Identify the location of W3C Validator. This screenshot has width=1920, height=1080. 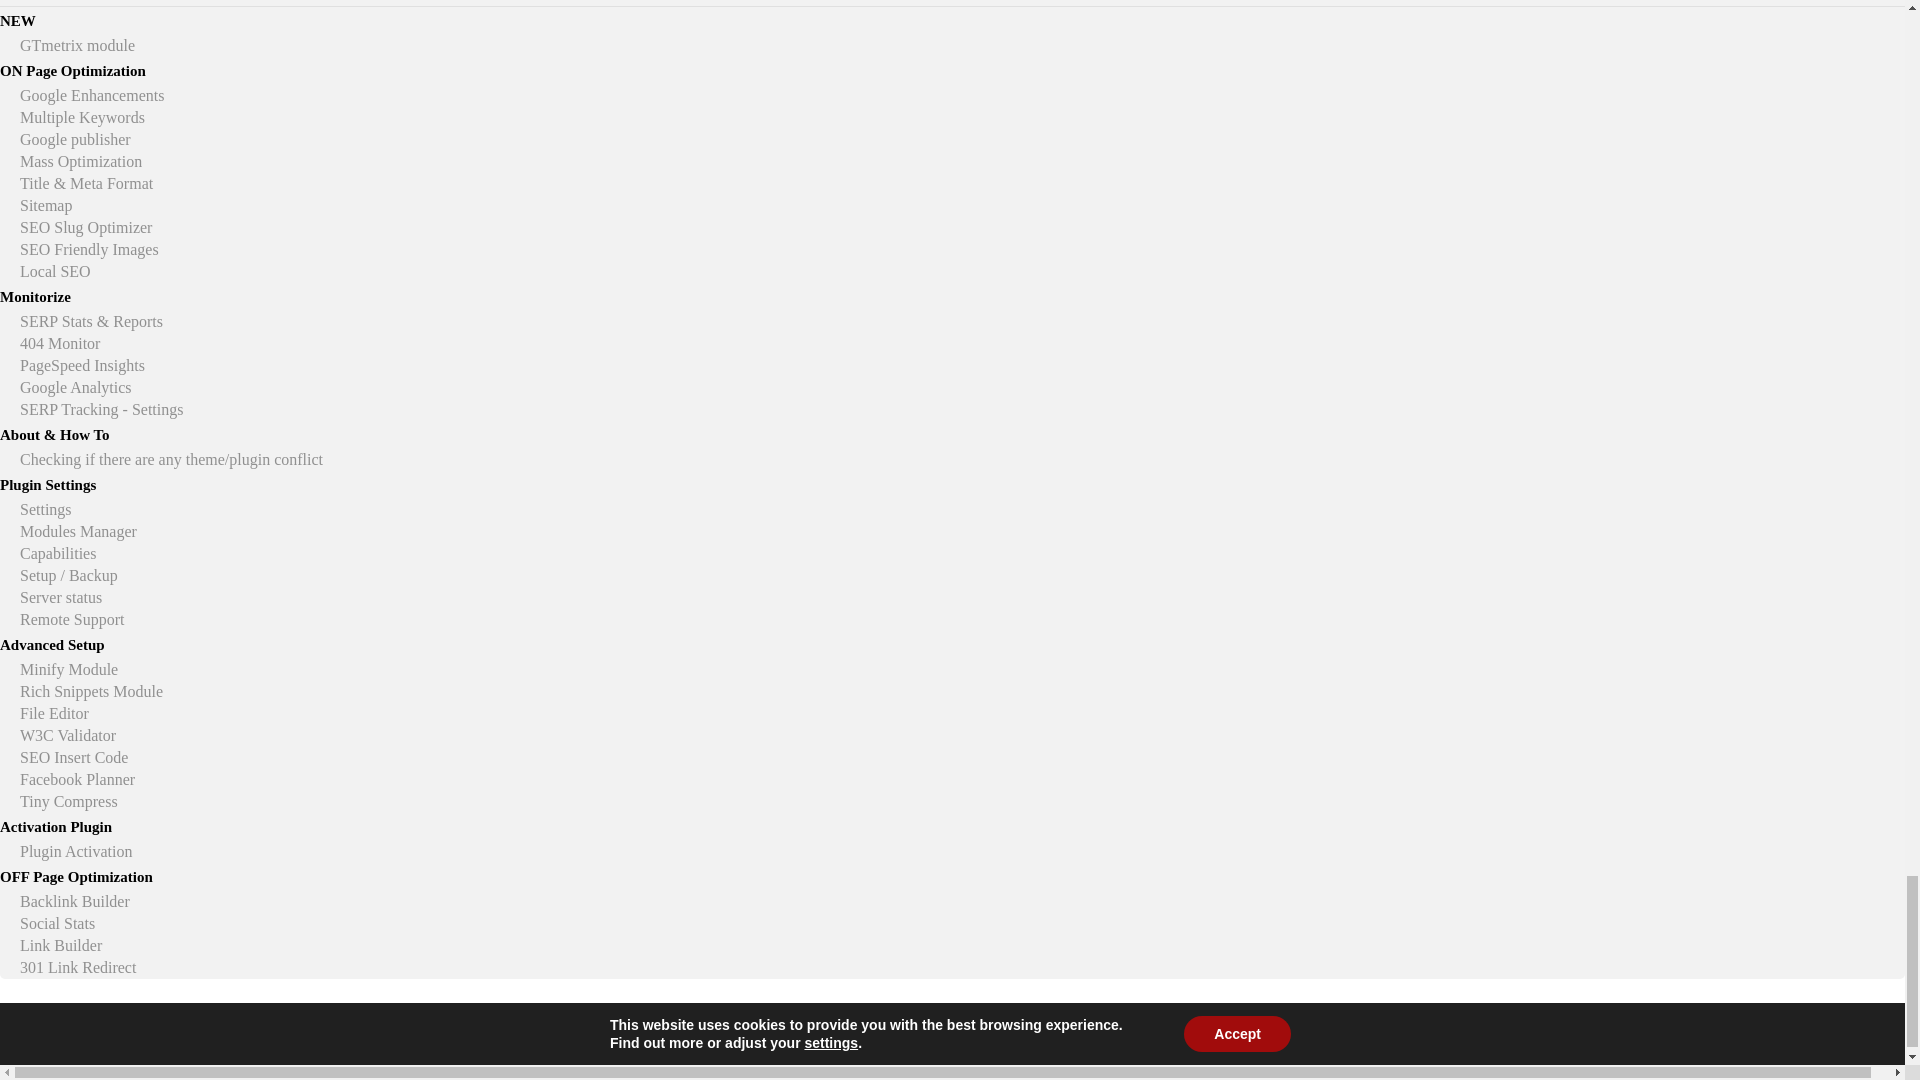
(67, 735).